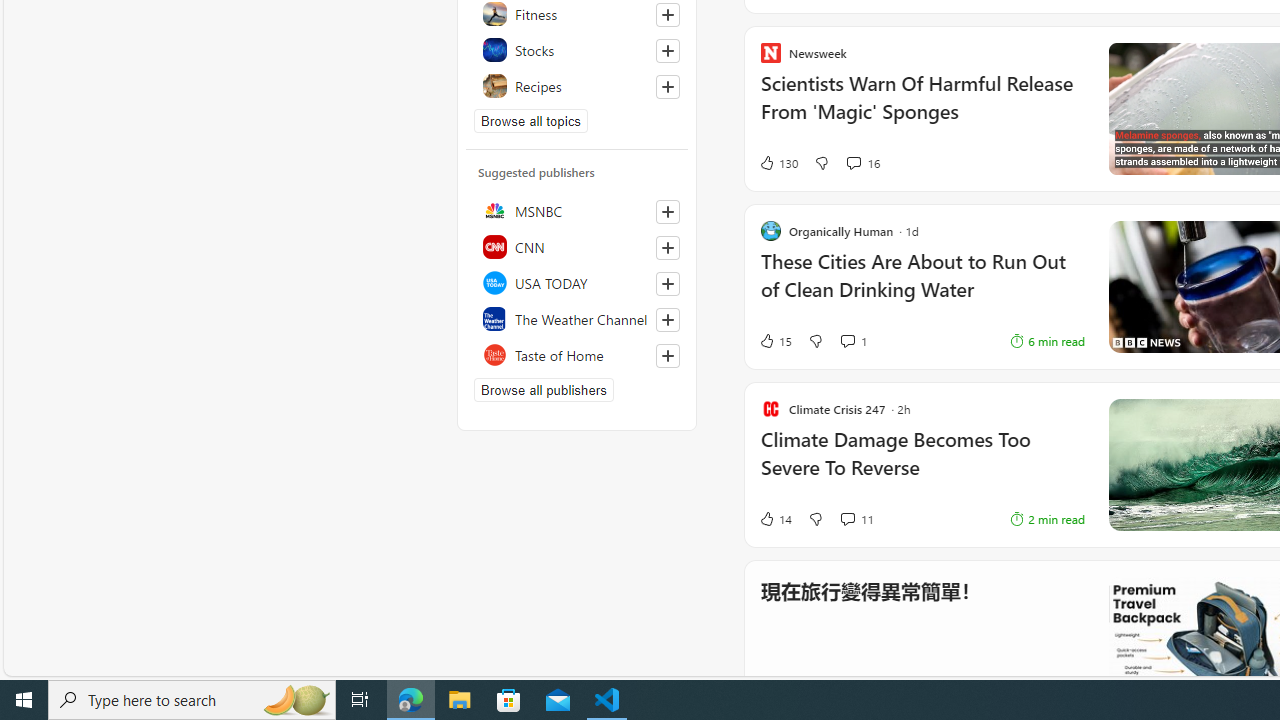 The height and width of the screenshot is (720, 1280). What do you see at coordinates (577, 86) in the screenshot?
I see `Recipes` at bounding box center [577, 86].